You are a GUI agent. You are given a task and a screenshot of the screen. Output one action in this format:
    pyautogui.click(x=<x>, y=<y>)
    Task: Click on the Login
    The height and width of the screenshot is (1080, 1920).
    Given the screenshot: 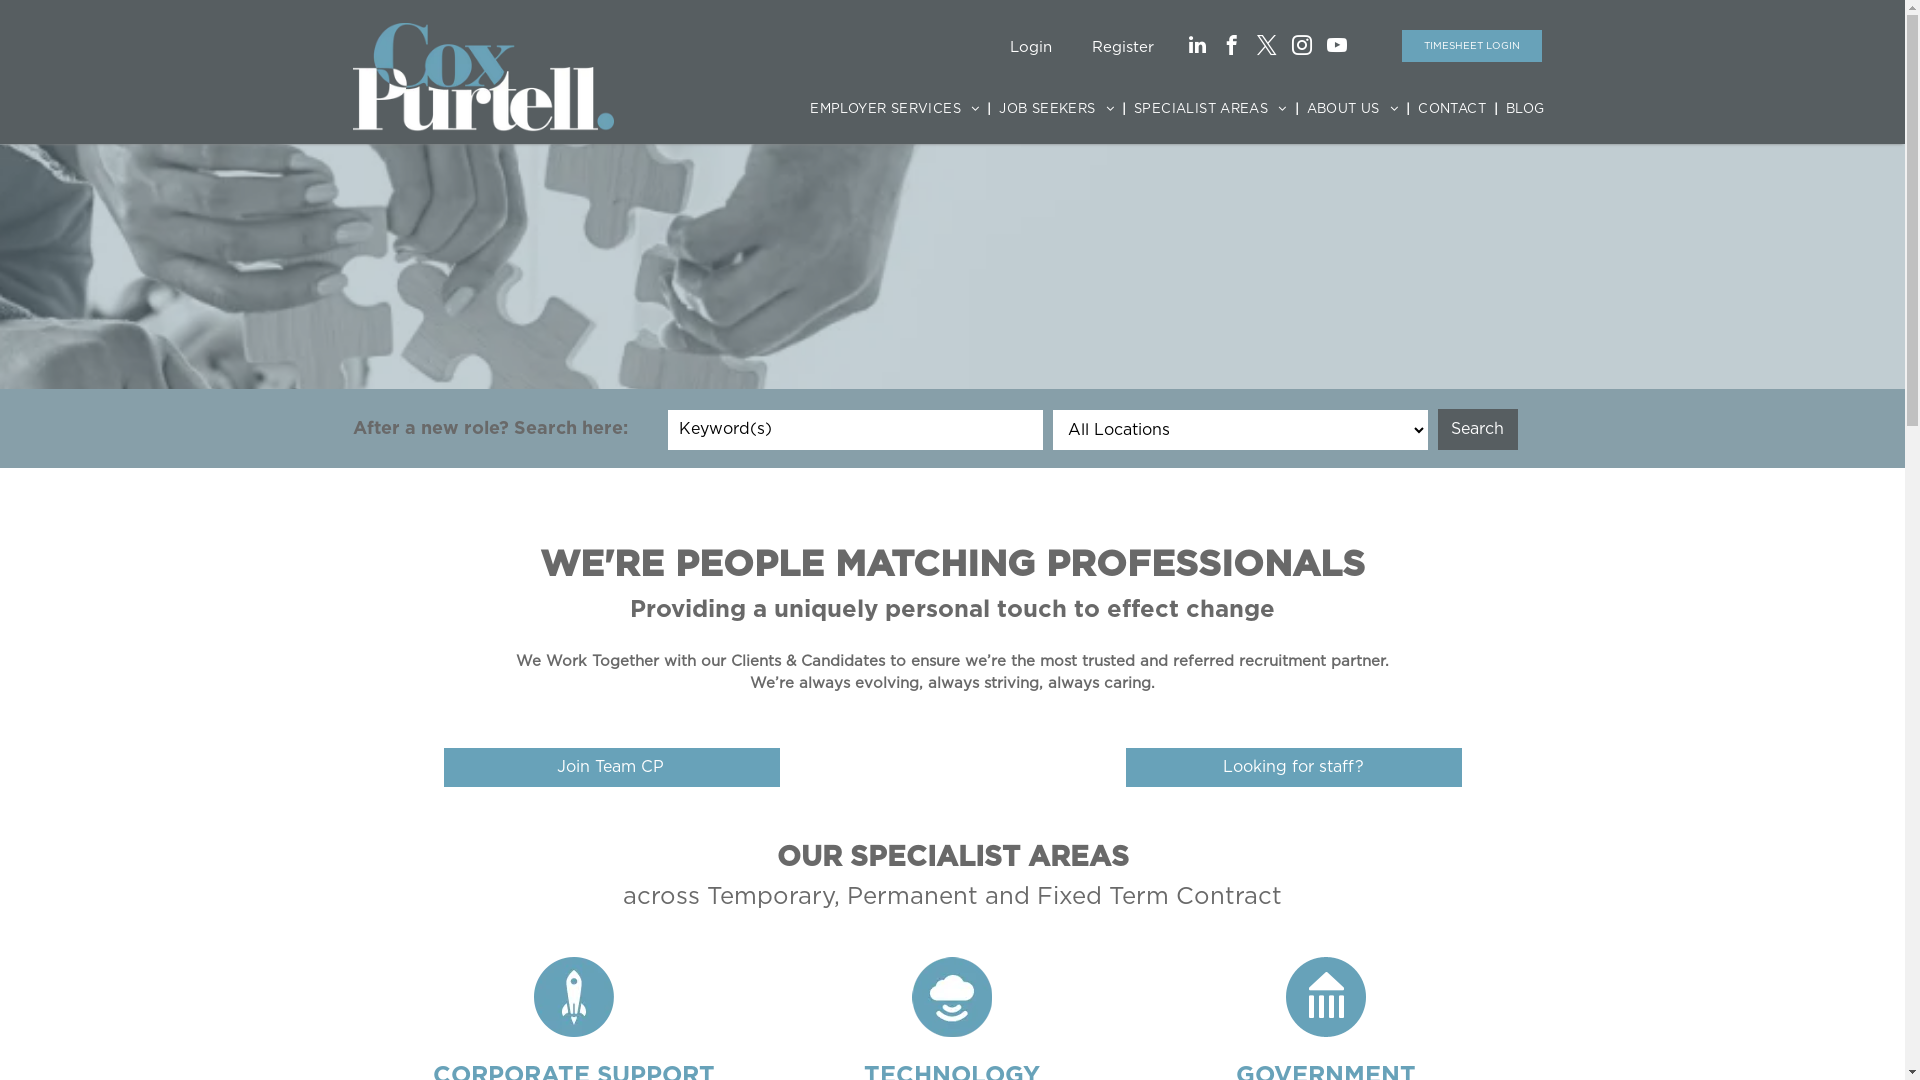 What is the action you would take?
    pyautogui.click(x=1031, y=48)
    